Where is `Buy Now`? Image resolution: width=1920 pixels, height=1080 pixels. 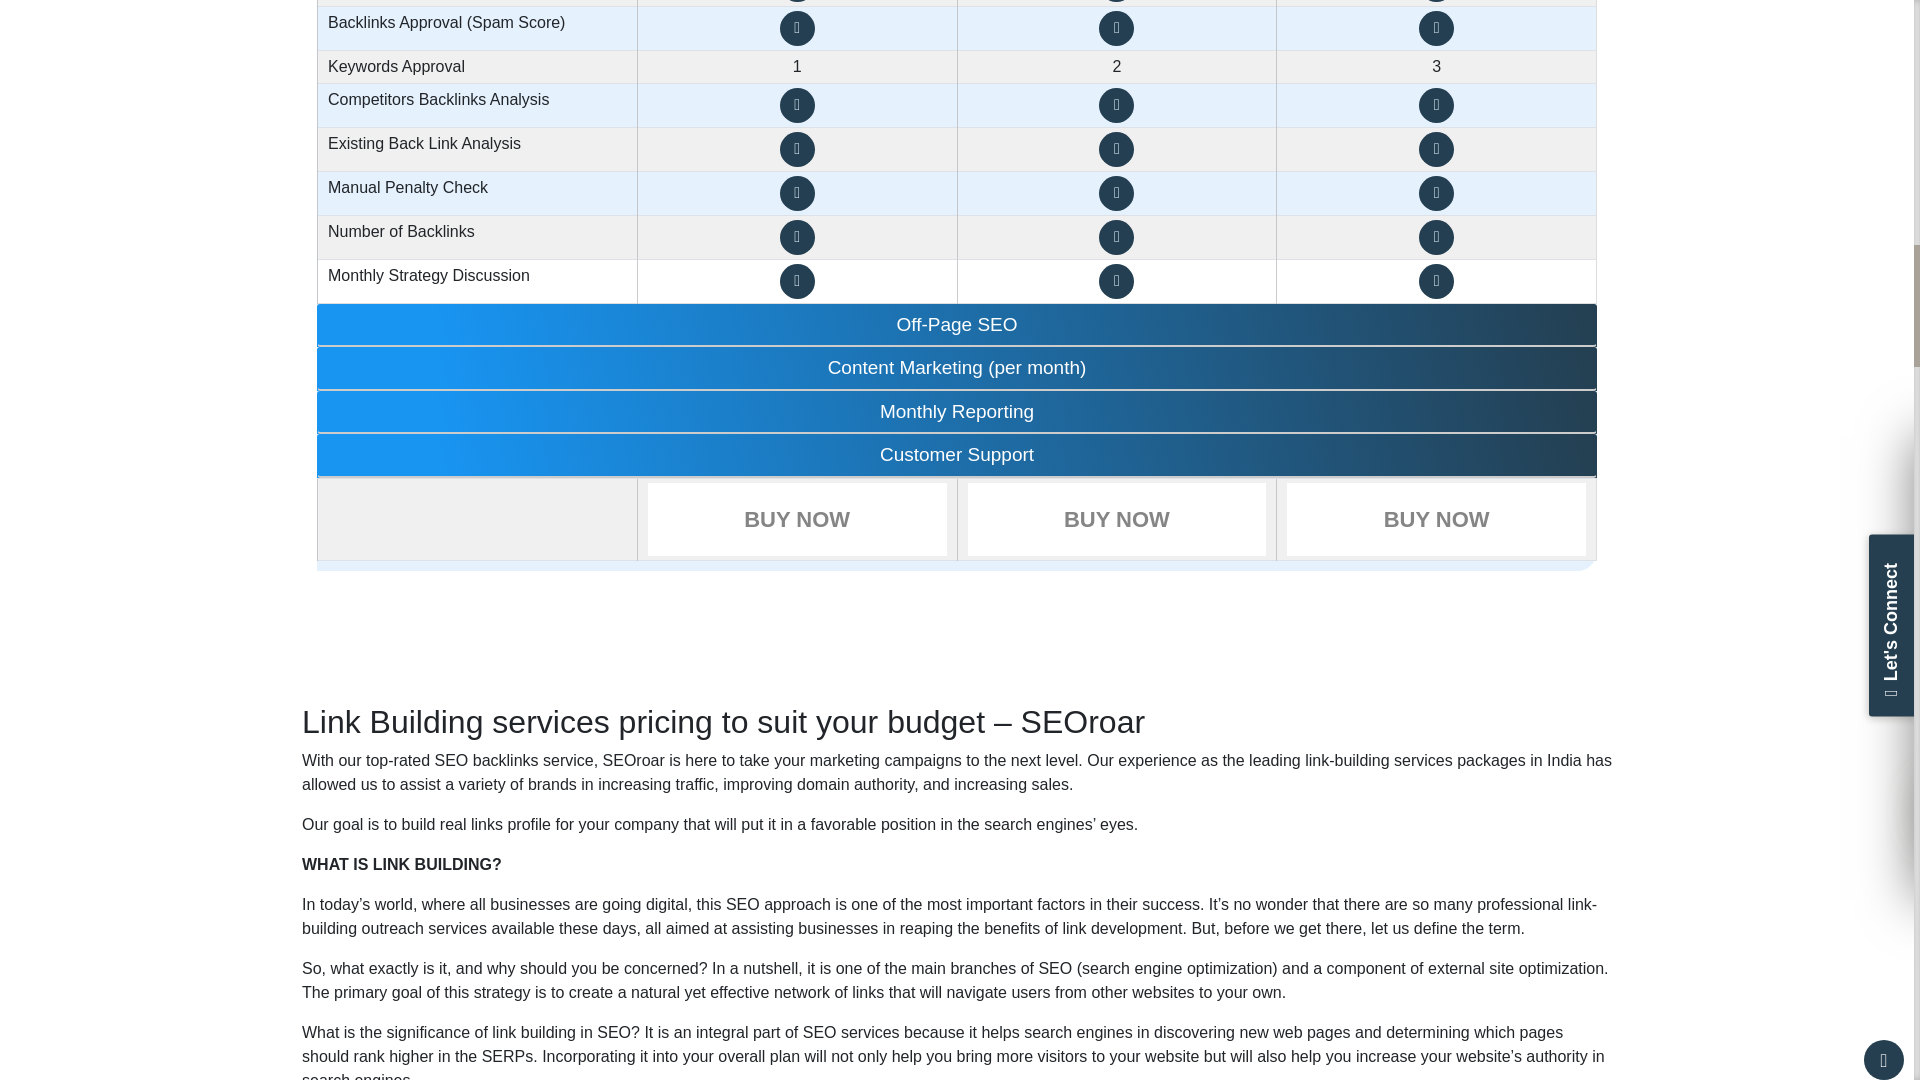
Buy Now is located at coordinates (1117, 519).